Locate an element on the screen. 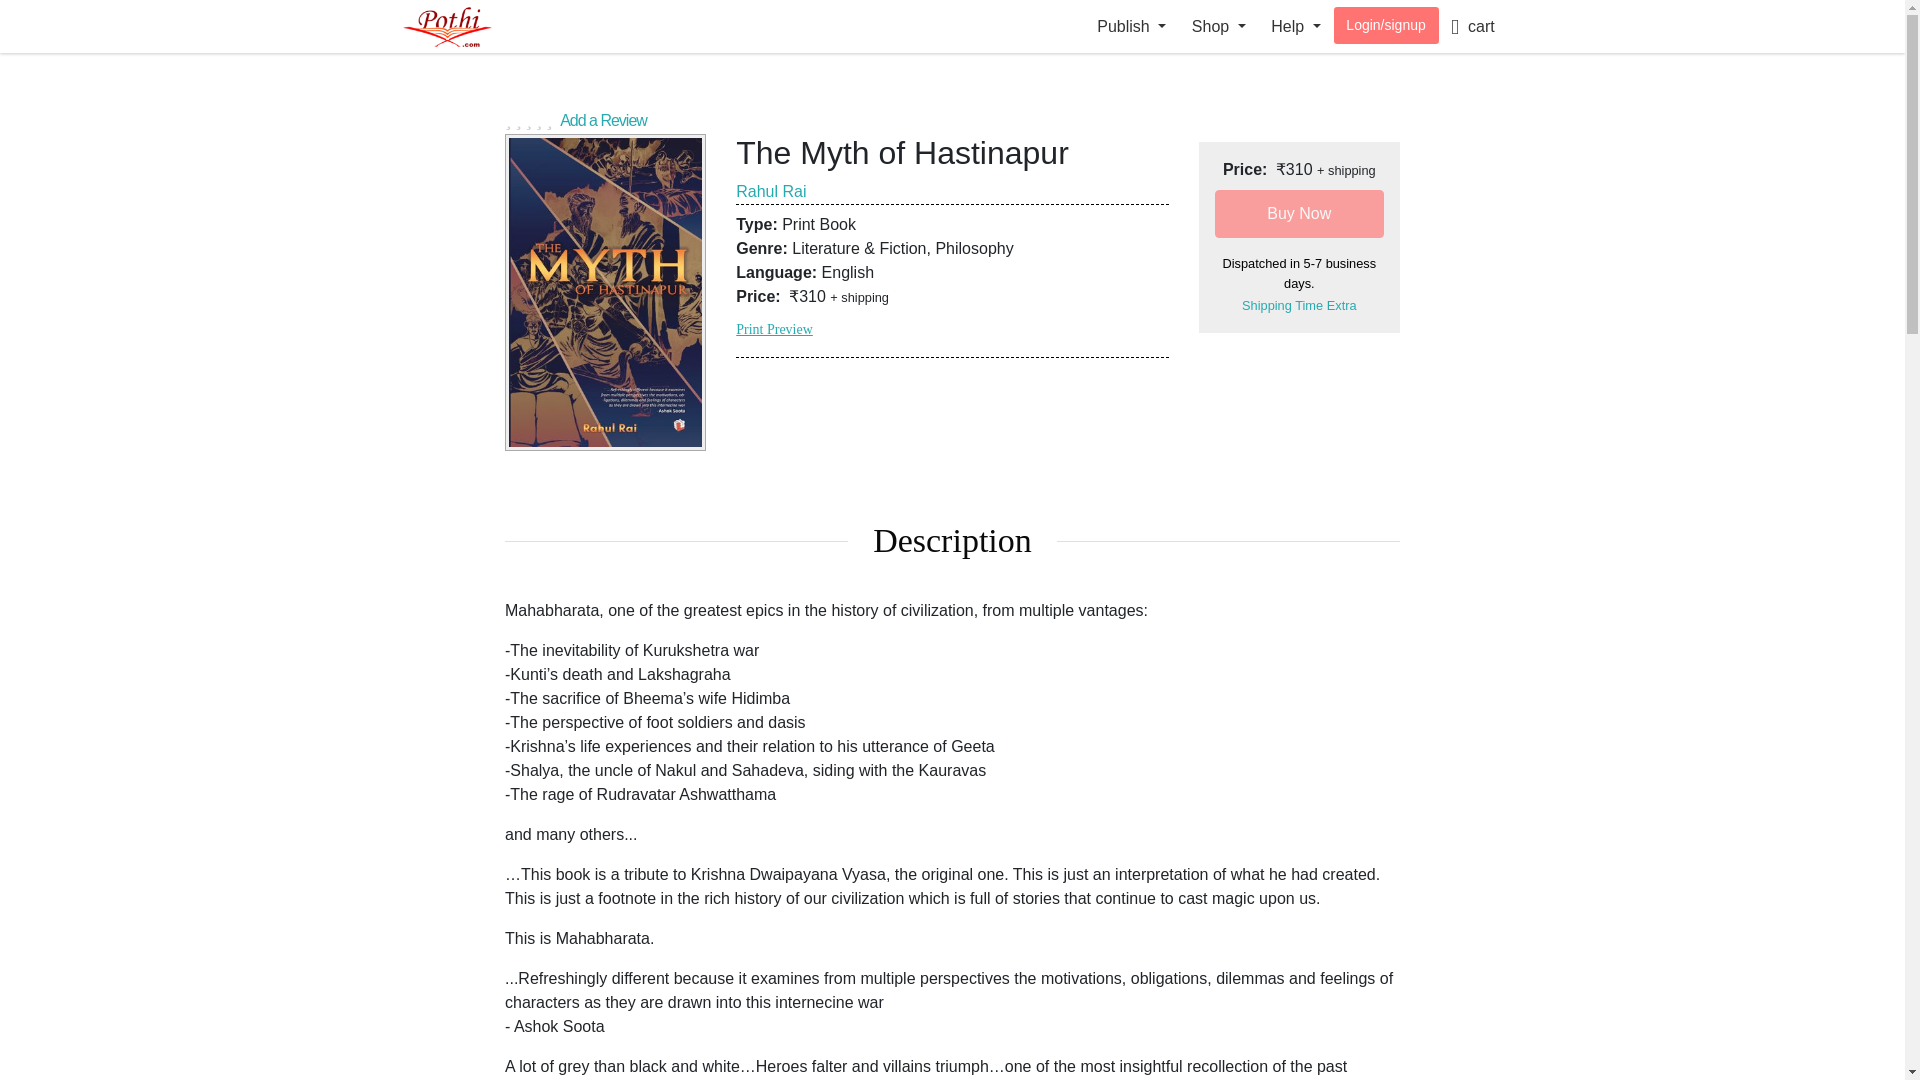 This screenshot has width=1920, height=1080. Shipping Time Extra is located at coordinates (1300, 306).